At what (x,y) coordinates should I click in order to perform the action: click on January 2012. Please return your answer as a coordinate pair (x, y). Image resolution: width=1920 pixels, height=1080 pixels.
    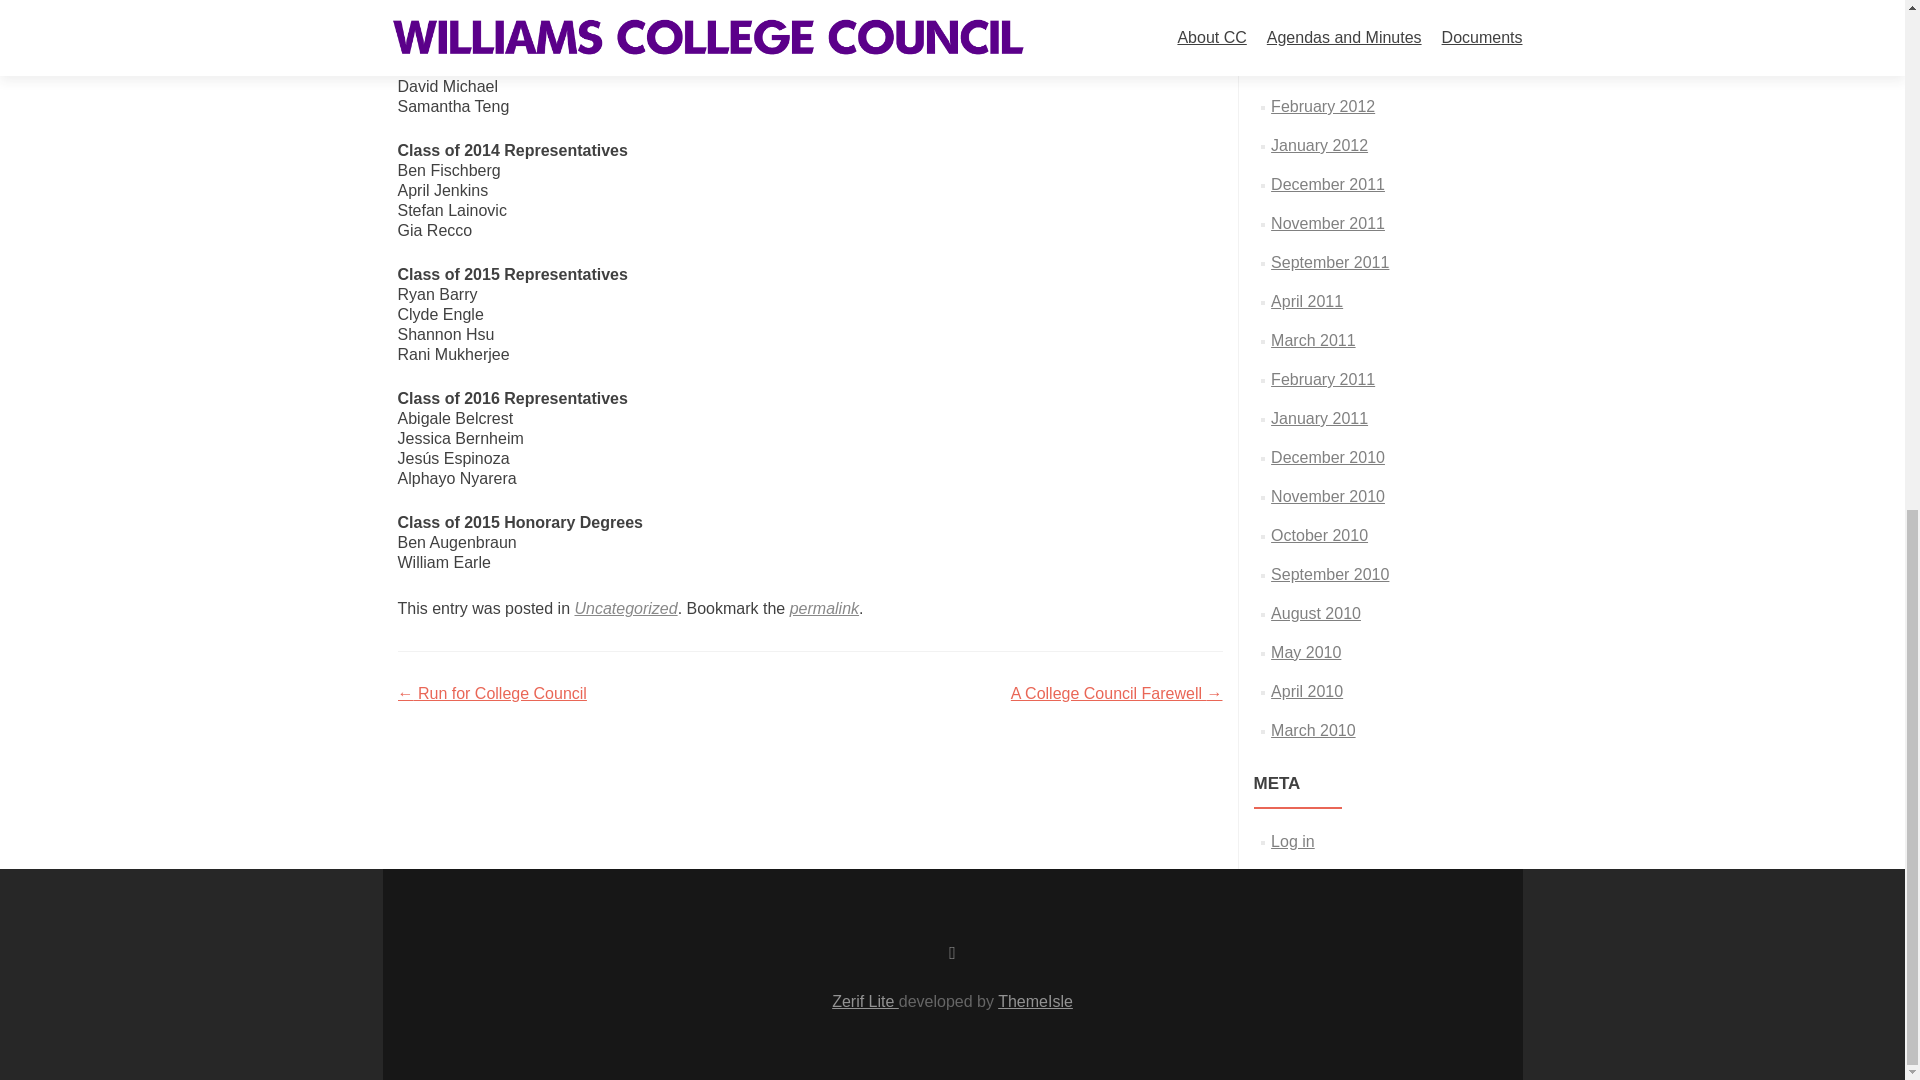
    Looking at the image, I should click on (1319, 146).